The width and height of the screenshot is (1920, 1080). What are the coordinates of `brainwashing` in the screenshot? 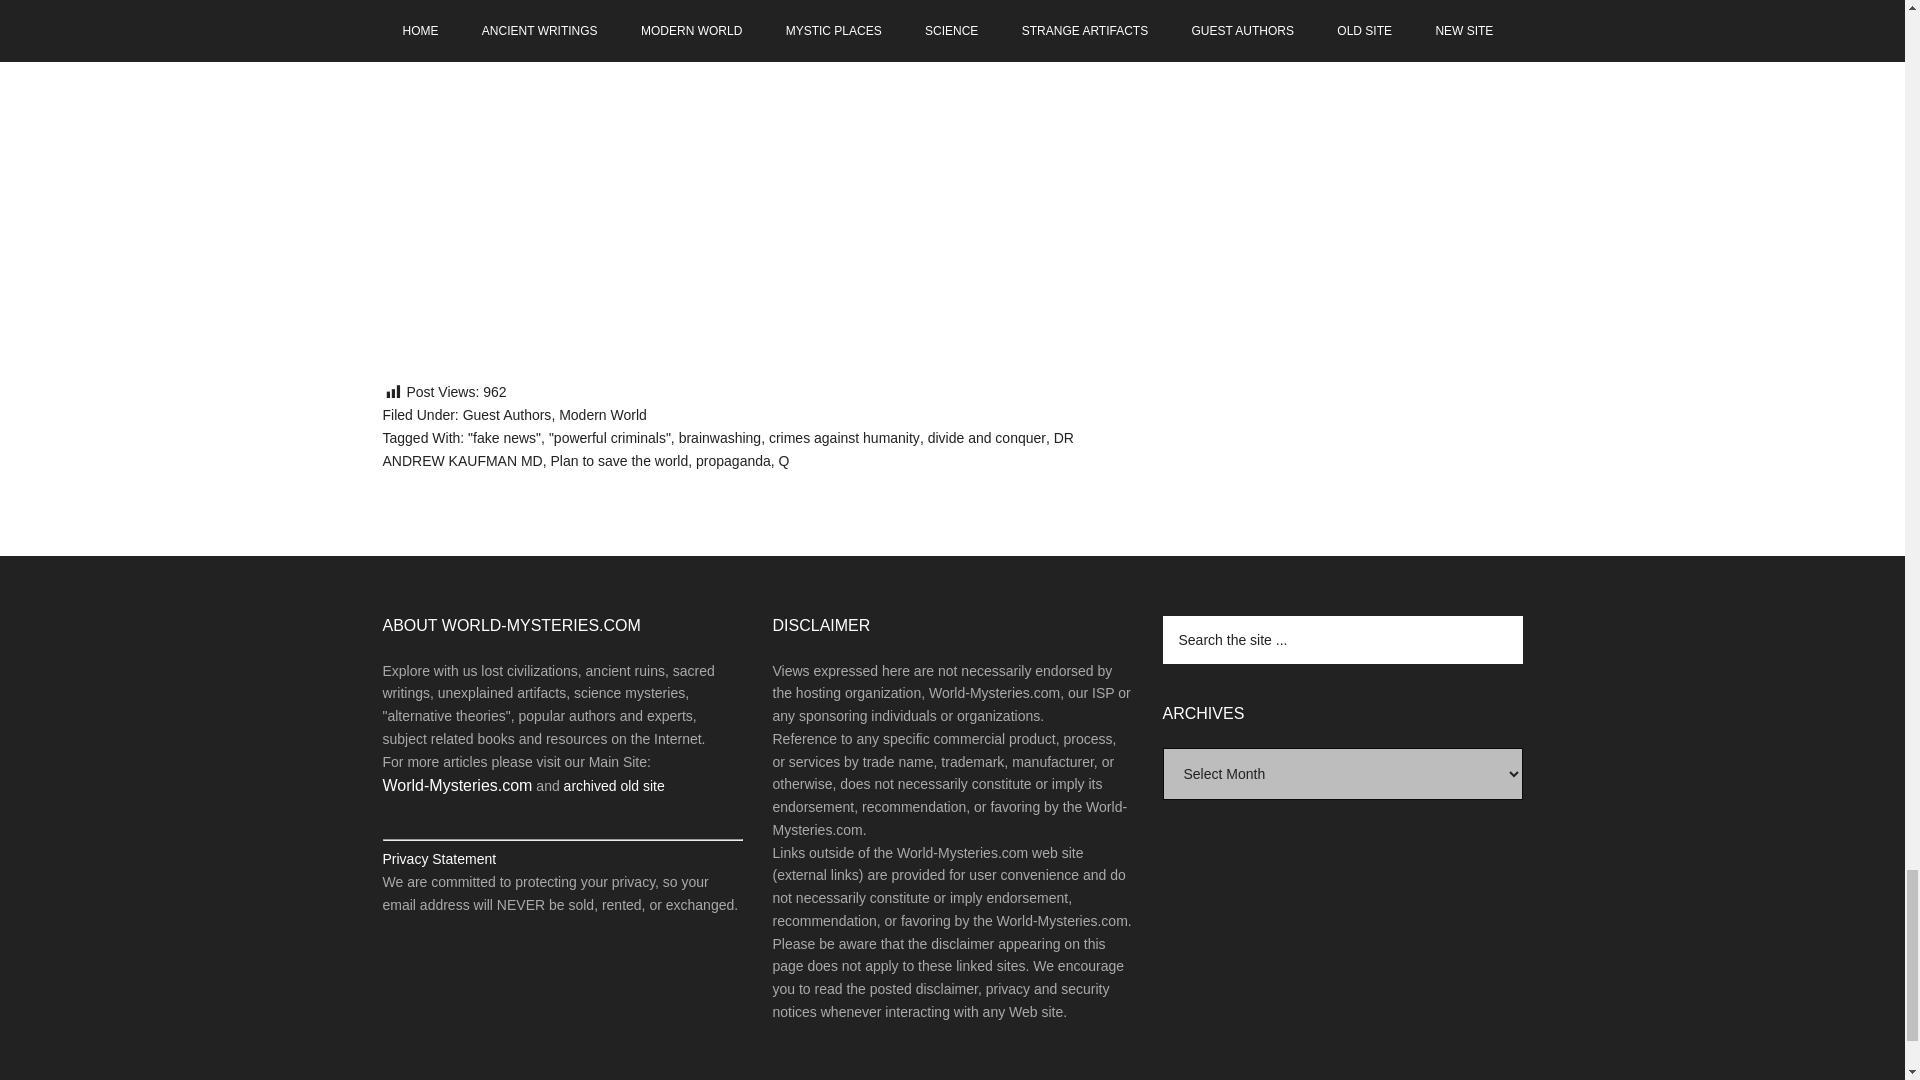 It's located at (720, 438).